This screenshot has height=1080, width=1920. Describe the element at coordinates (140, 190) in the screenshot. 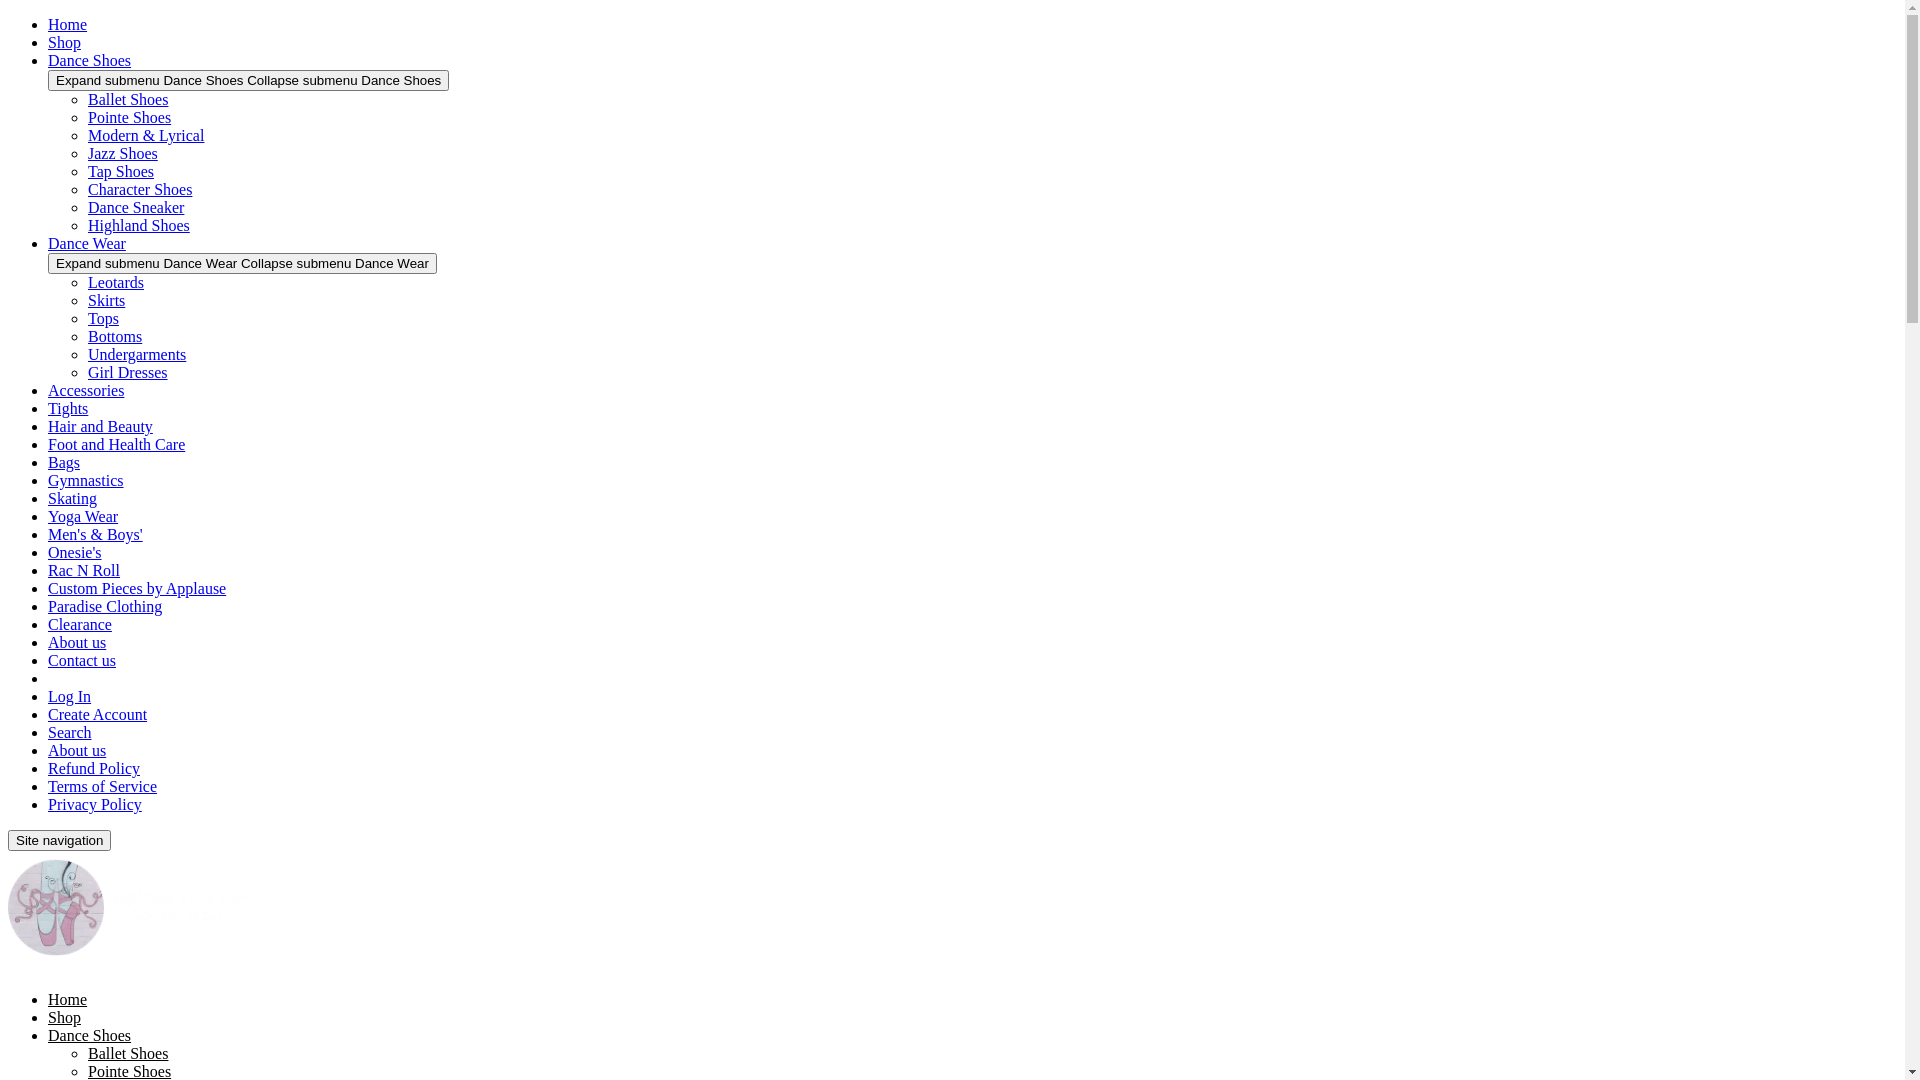

I see `Character Shoes` at that location.